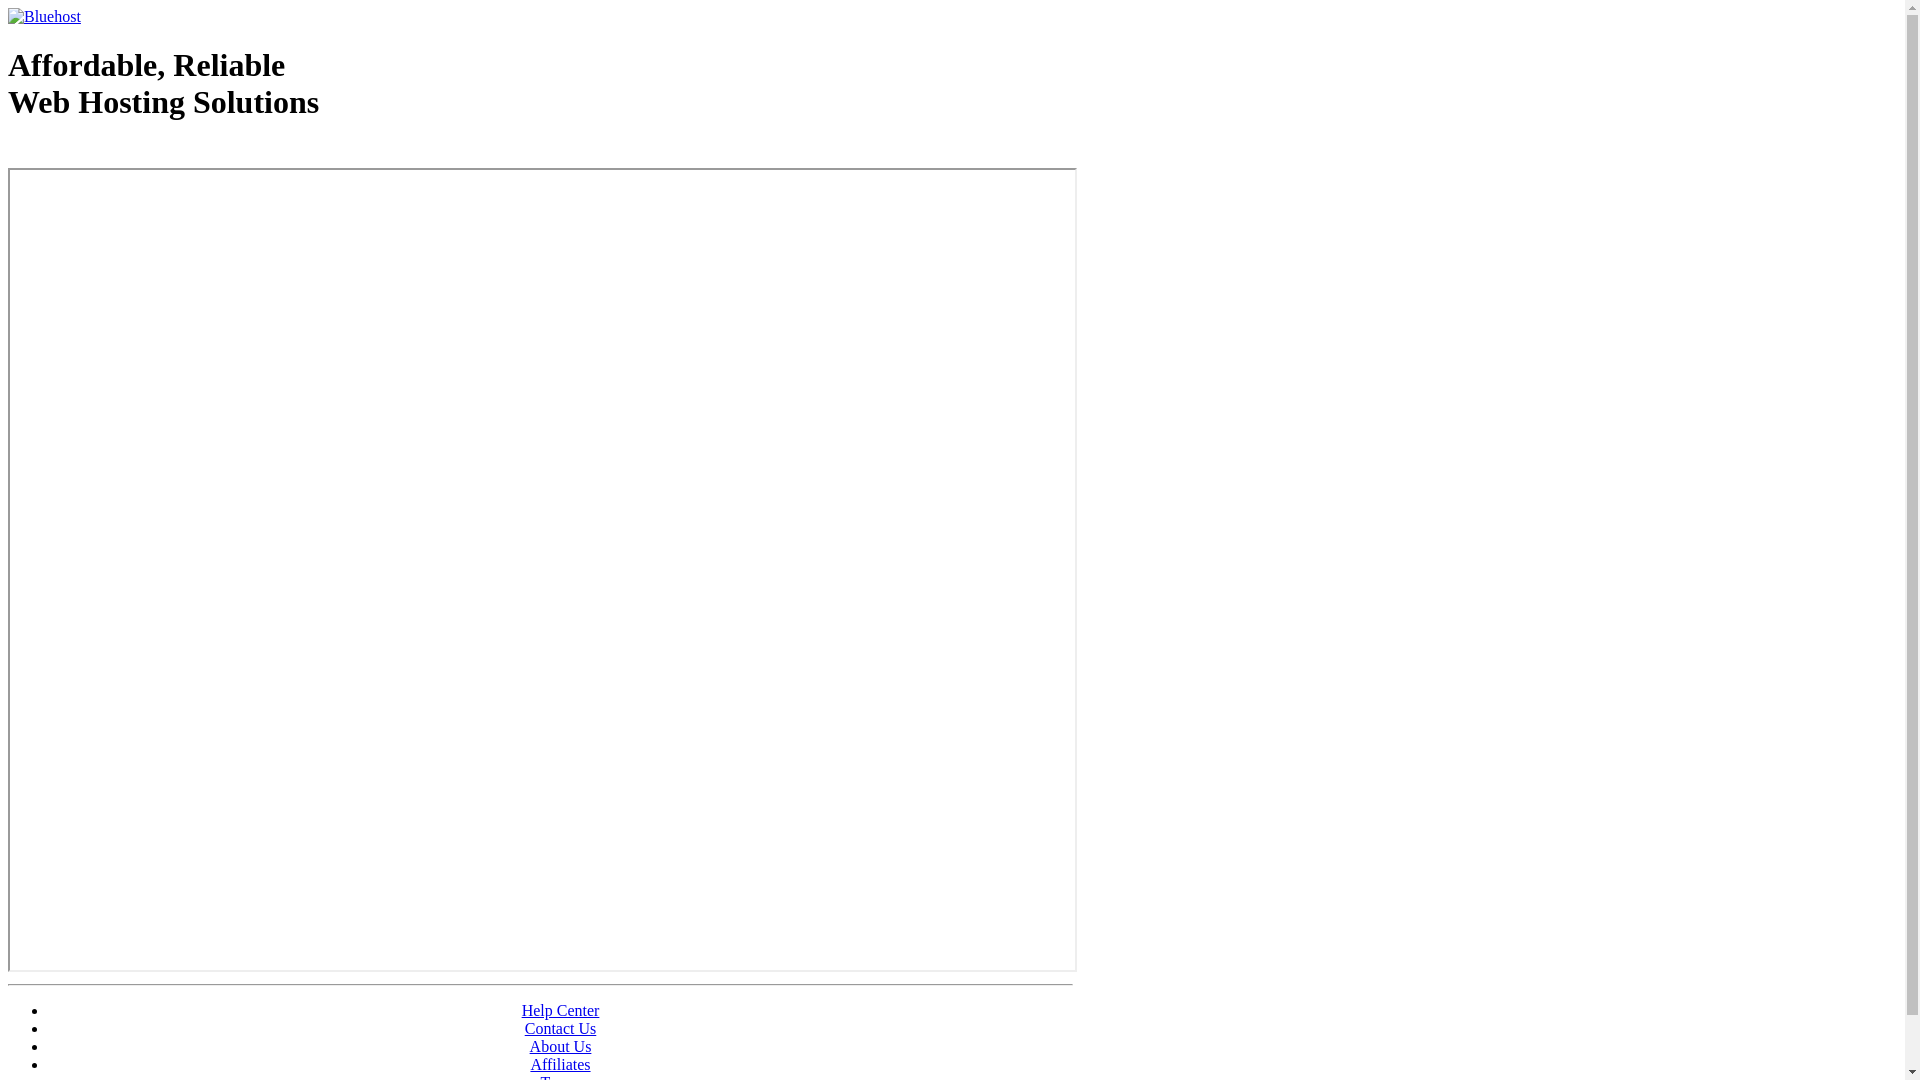 The width and height of the screenshot is (1920, 1080). What do you see at coordinates (124, 153) in the screenshot?
I see `Web Hosting - courtesy of www.bluehost.com` at bounding box center [124, 153].